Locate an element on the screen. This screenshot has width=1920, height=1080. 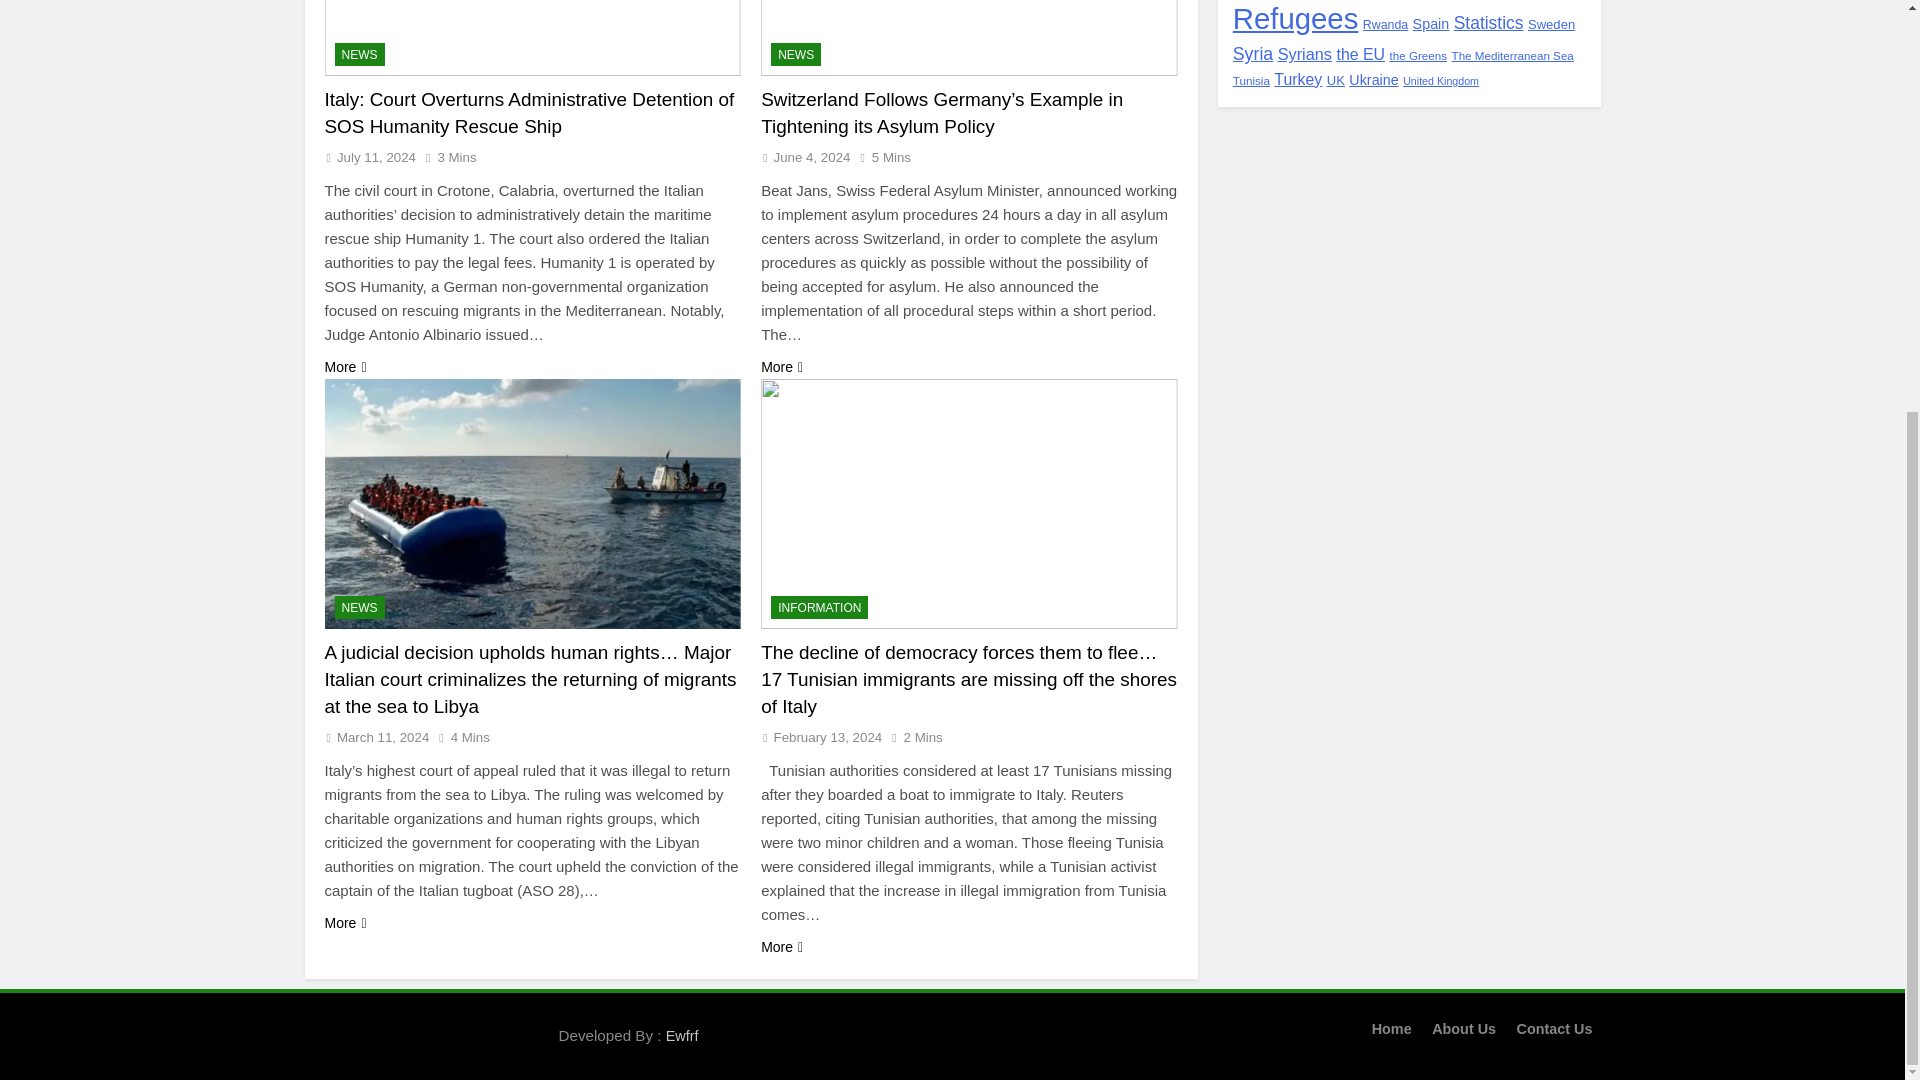
NEWS is located at coordinates (359, 54).